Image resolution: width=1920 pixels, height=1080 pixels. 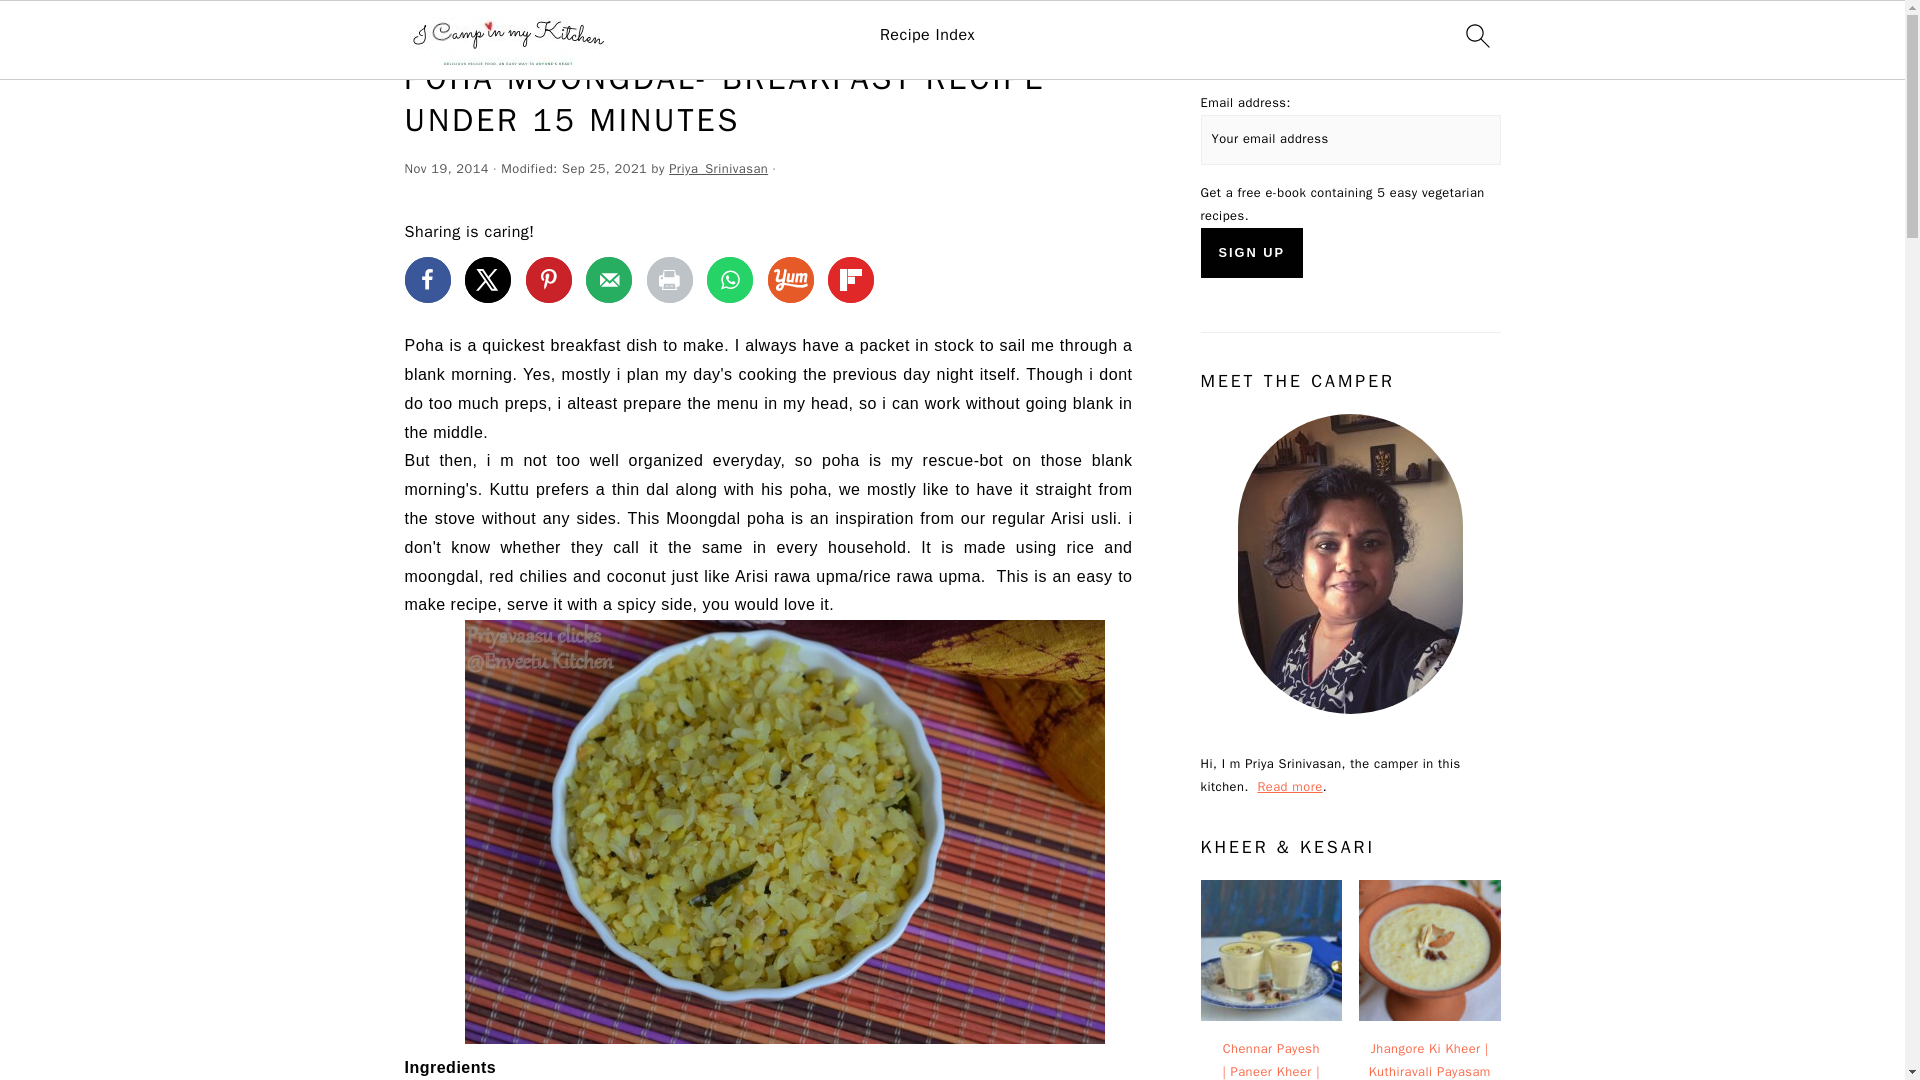 I want to click on Save to Pinterest, so click(x=549, y=280).